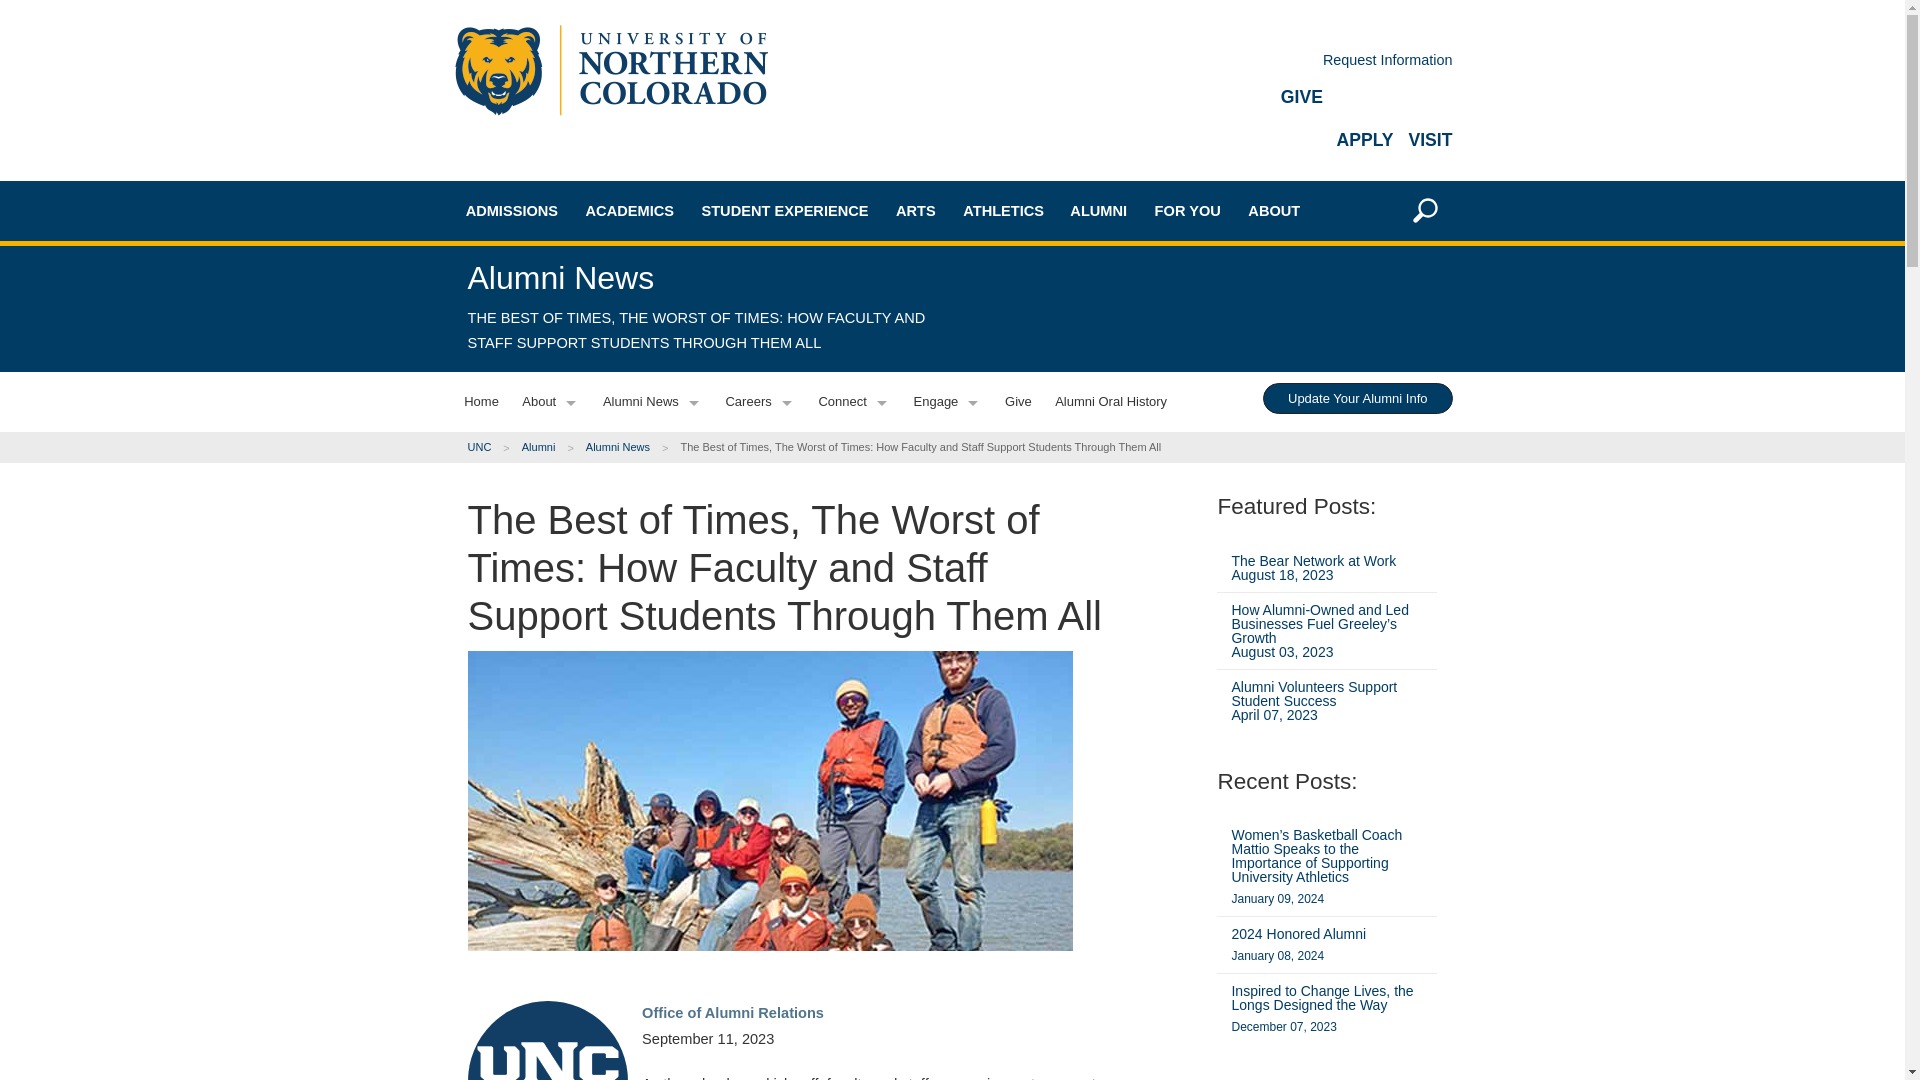  Describe the element at coordinates (552, 442) in the screenshot. I see `Extended Campus` at that location.